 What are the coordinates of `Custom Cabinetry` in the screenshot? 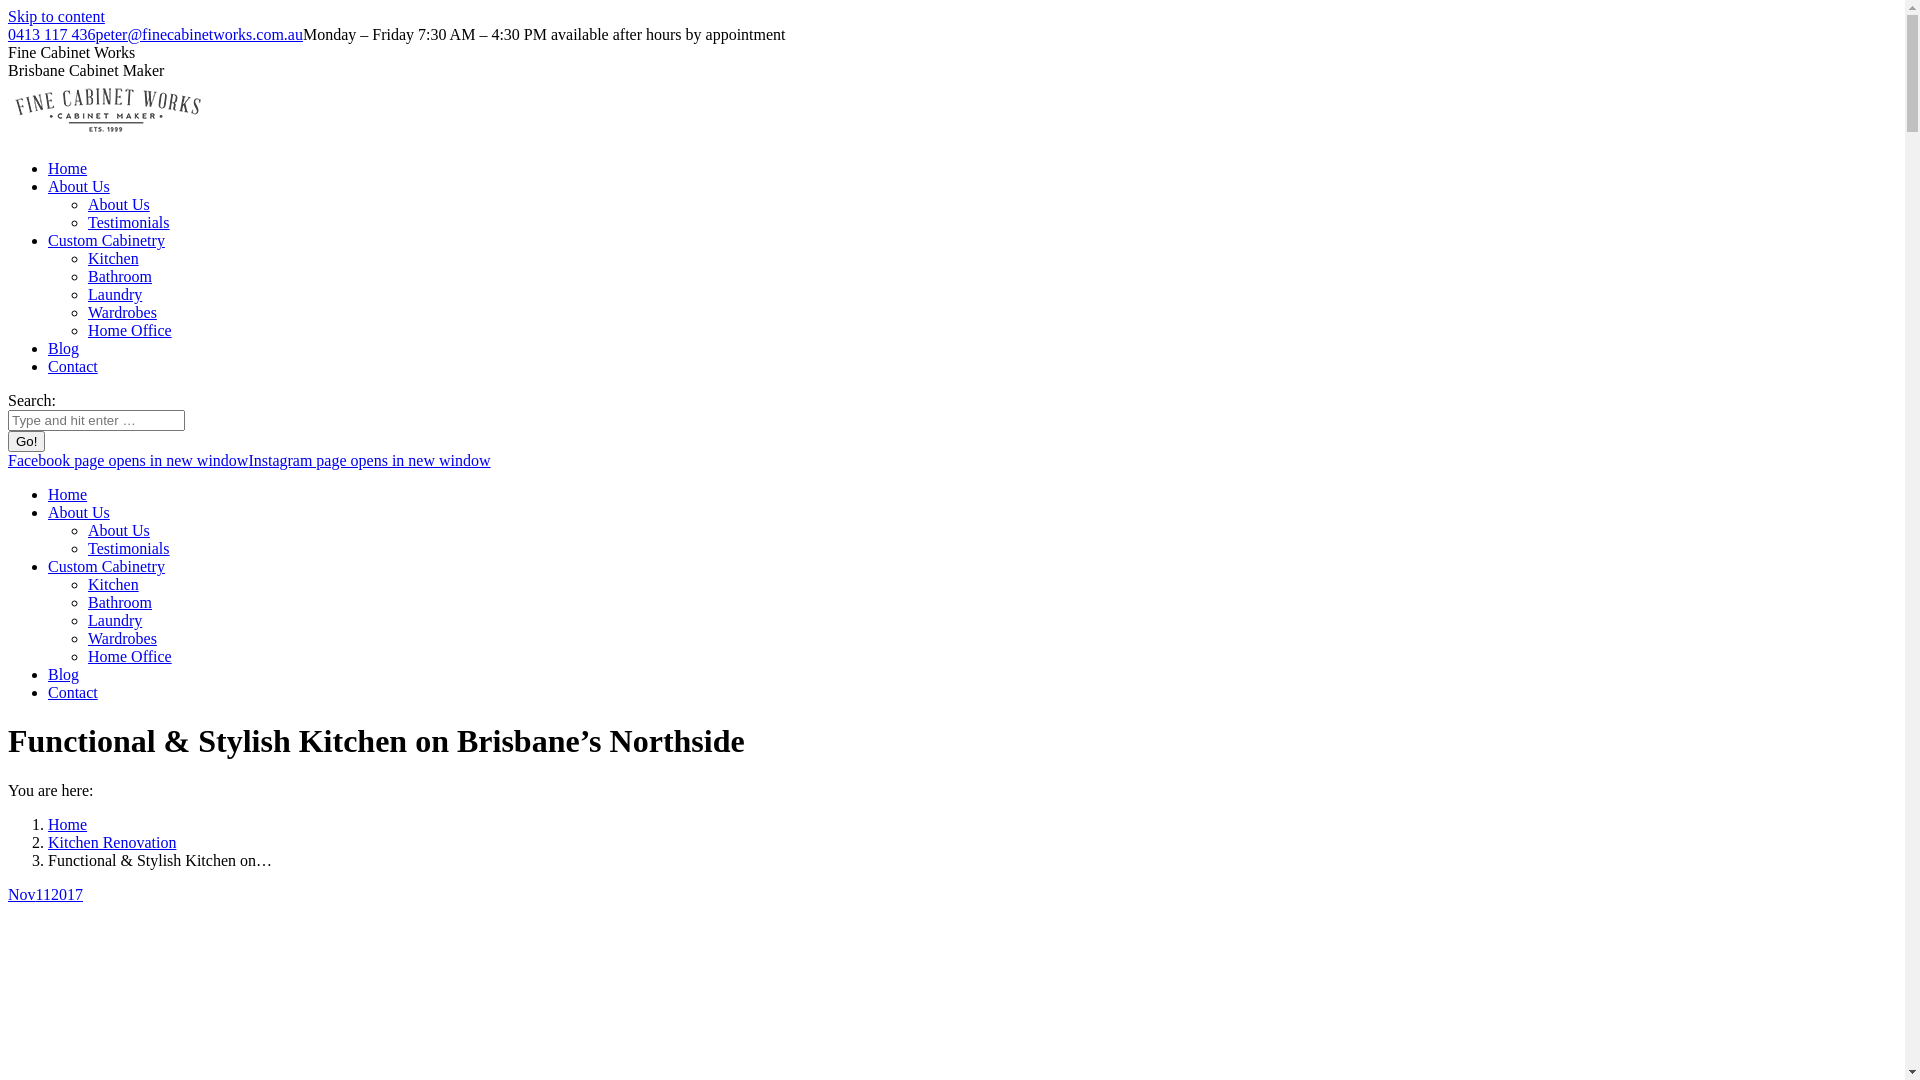 It's located at (106, 566).